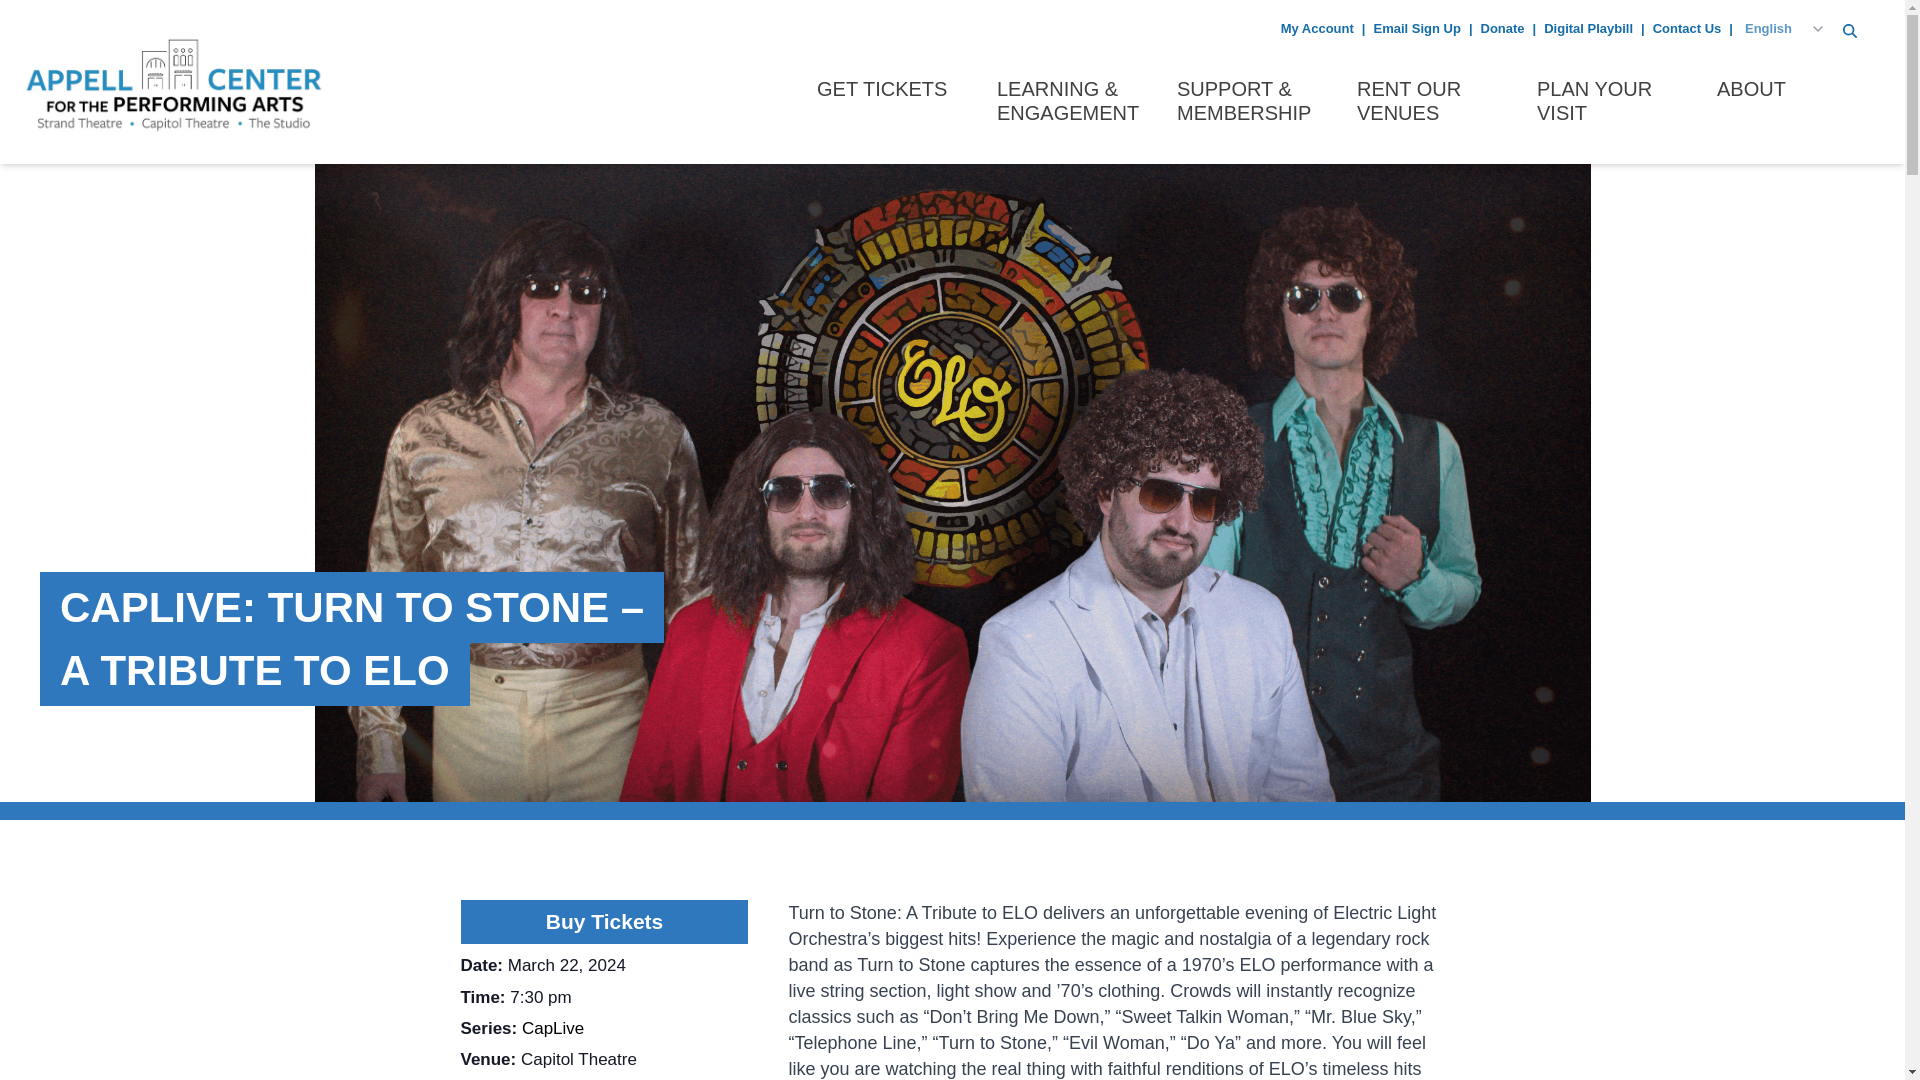  I want to click on Email Sign Up, so click(1416, 27).